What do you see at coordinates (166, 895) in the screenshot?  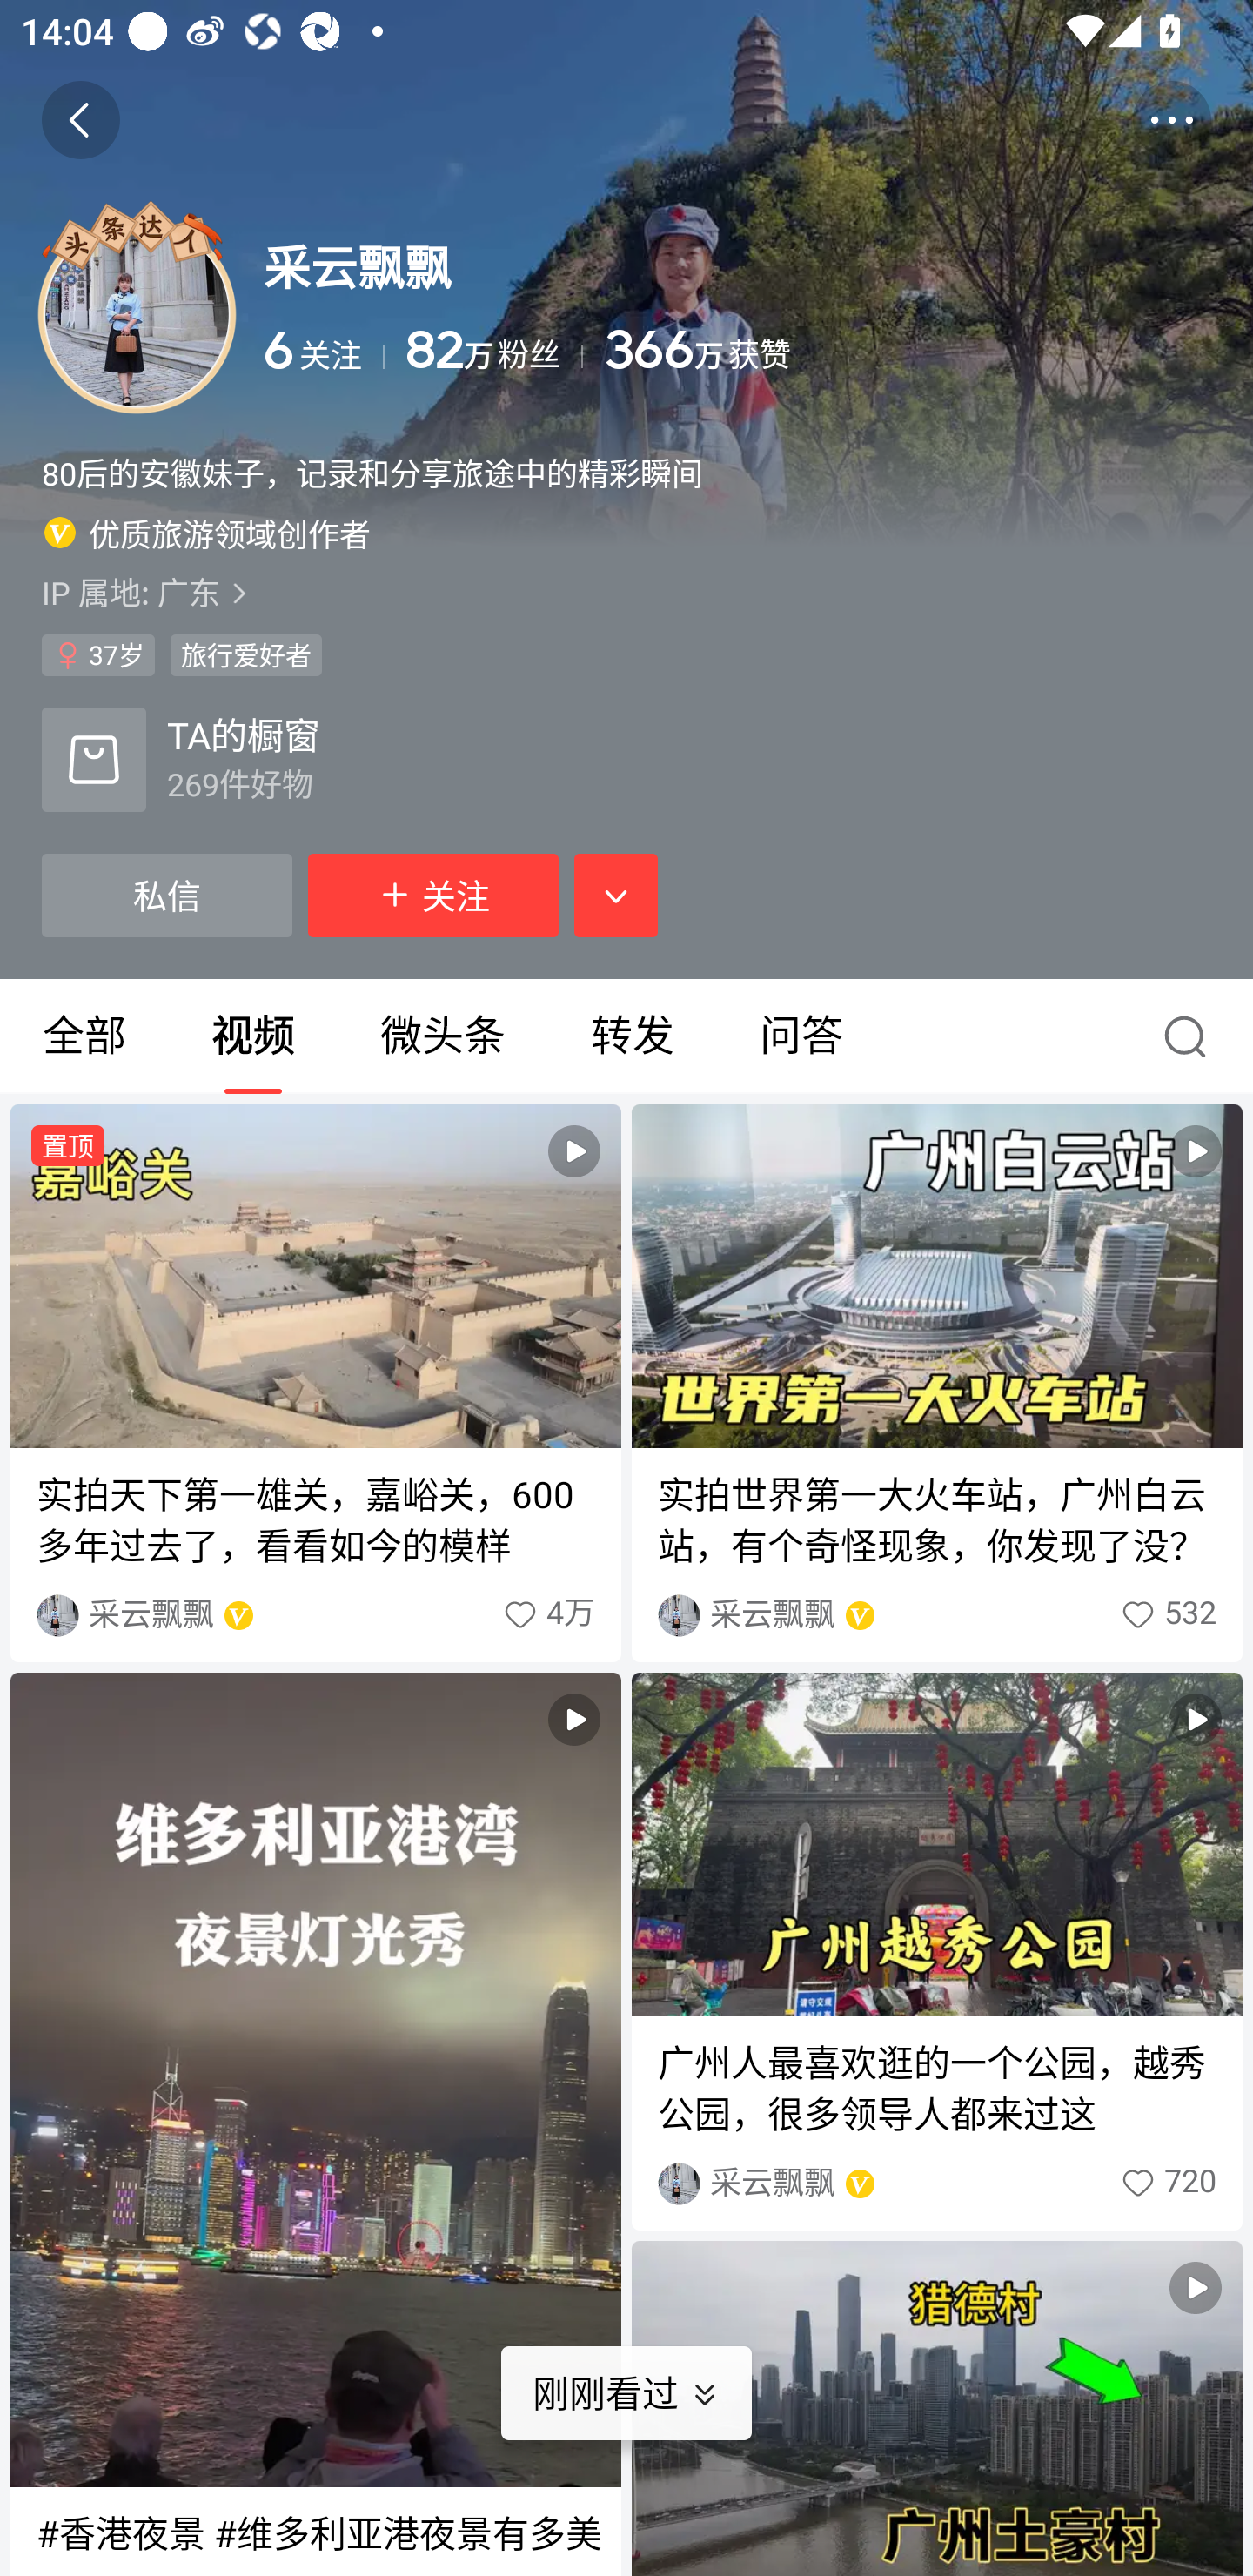 I see `私信` at bounding box center [166, 895].